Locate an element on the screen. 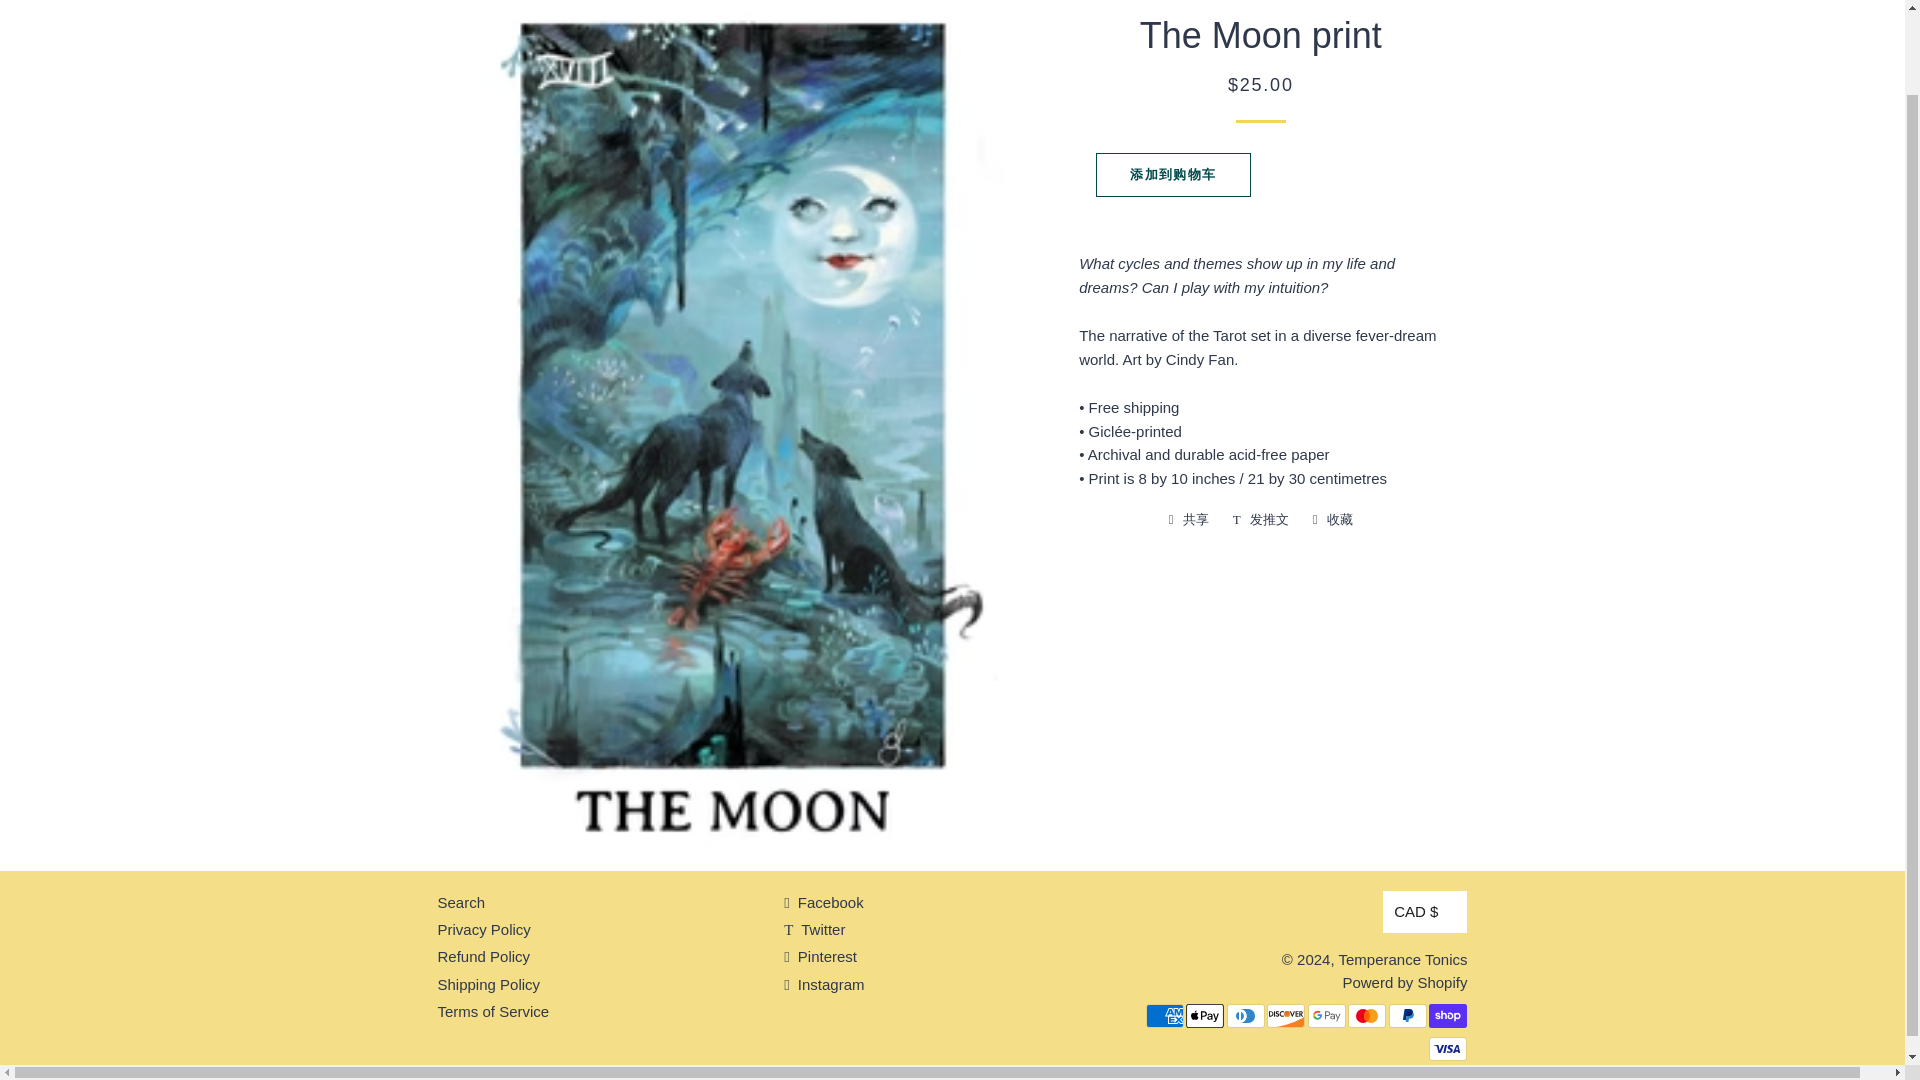  Privacy Policy is located at coordinates (484, 930).